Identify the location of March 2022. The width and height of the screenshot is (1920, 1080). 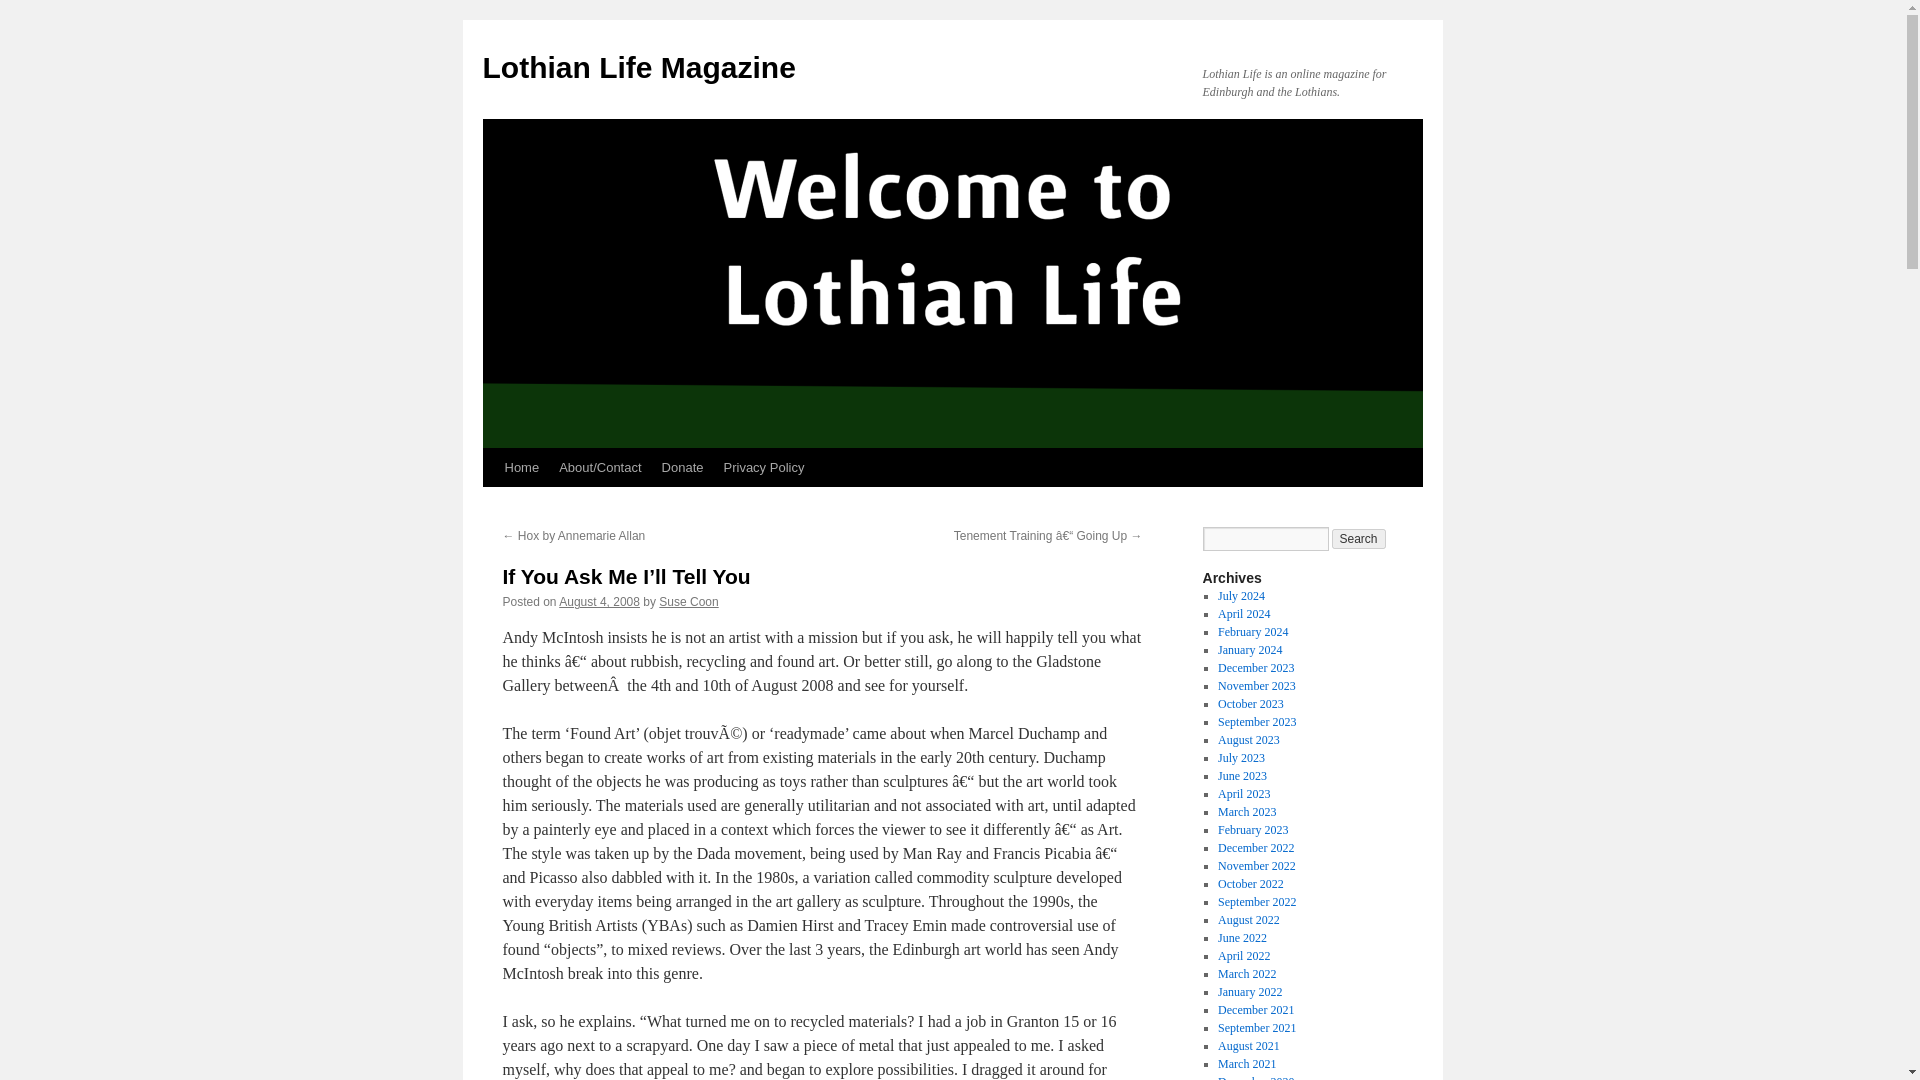
(1246, 973).